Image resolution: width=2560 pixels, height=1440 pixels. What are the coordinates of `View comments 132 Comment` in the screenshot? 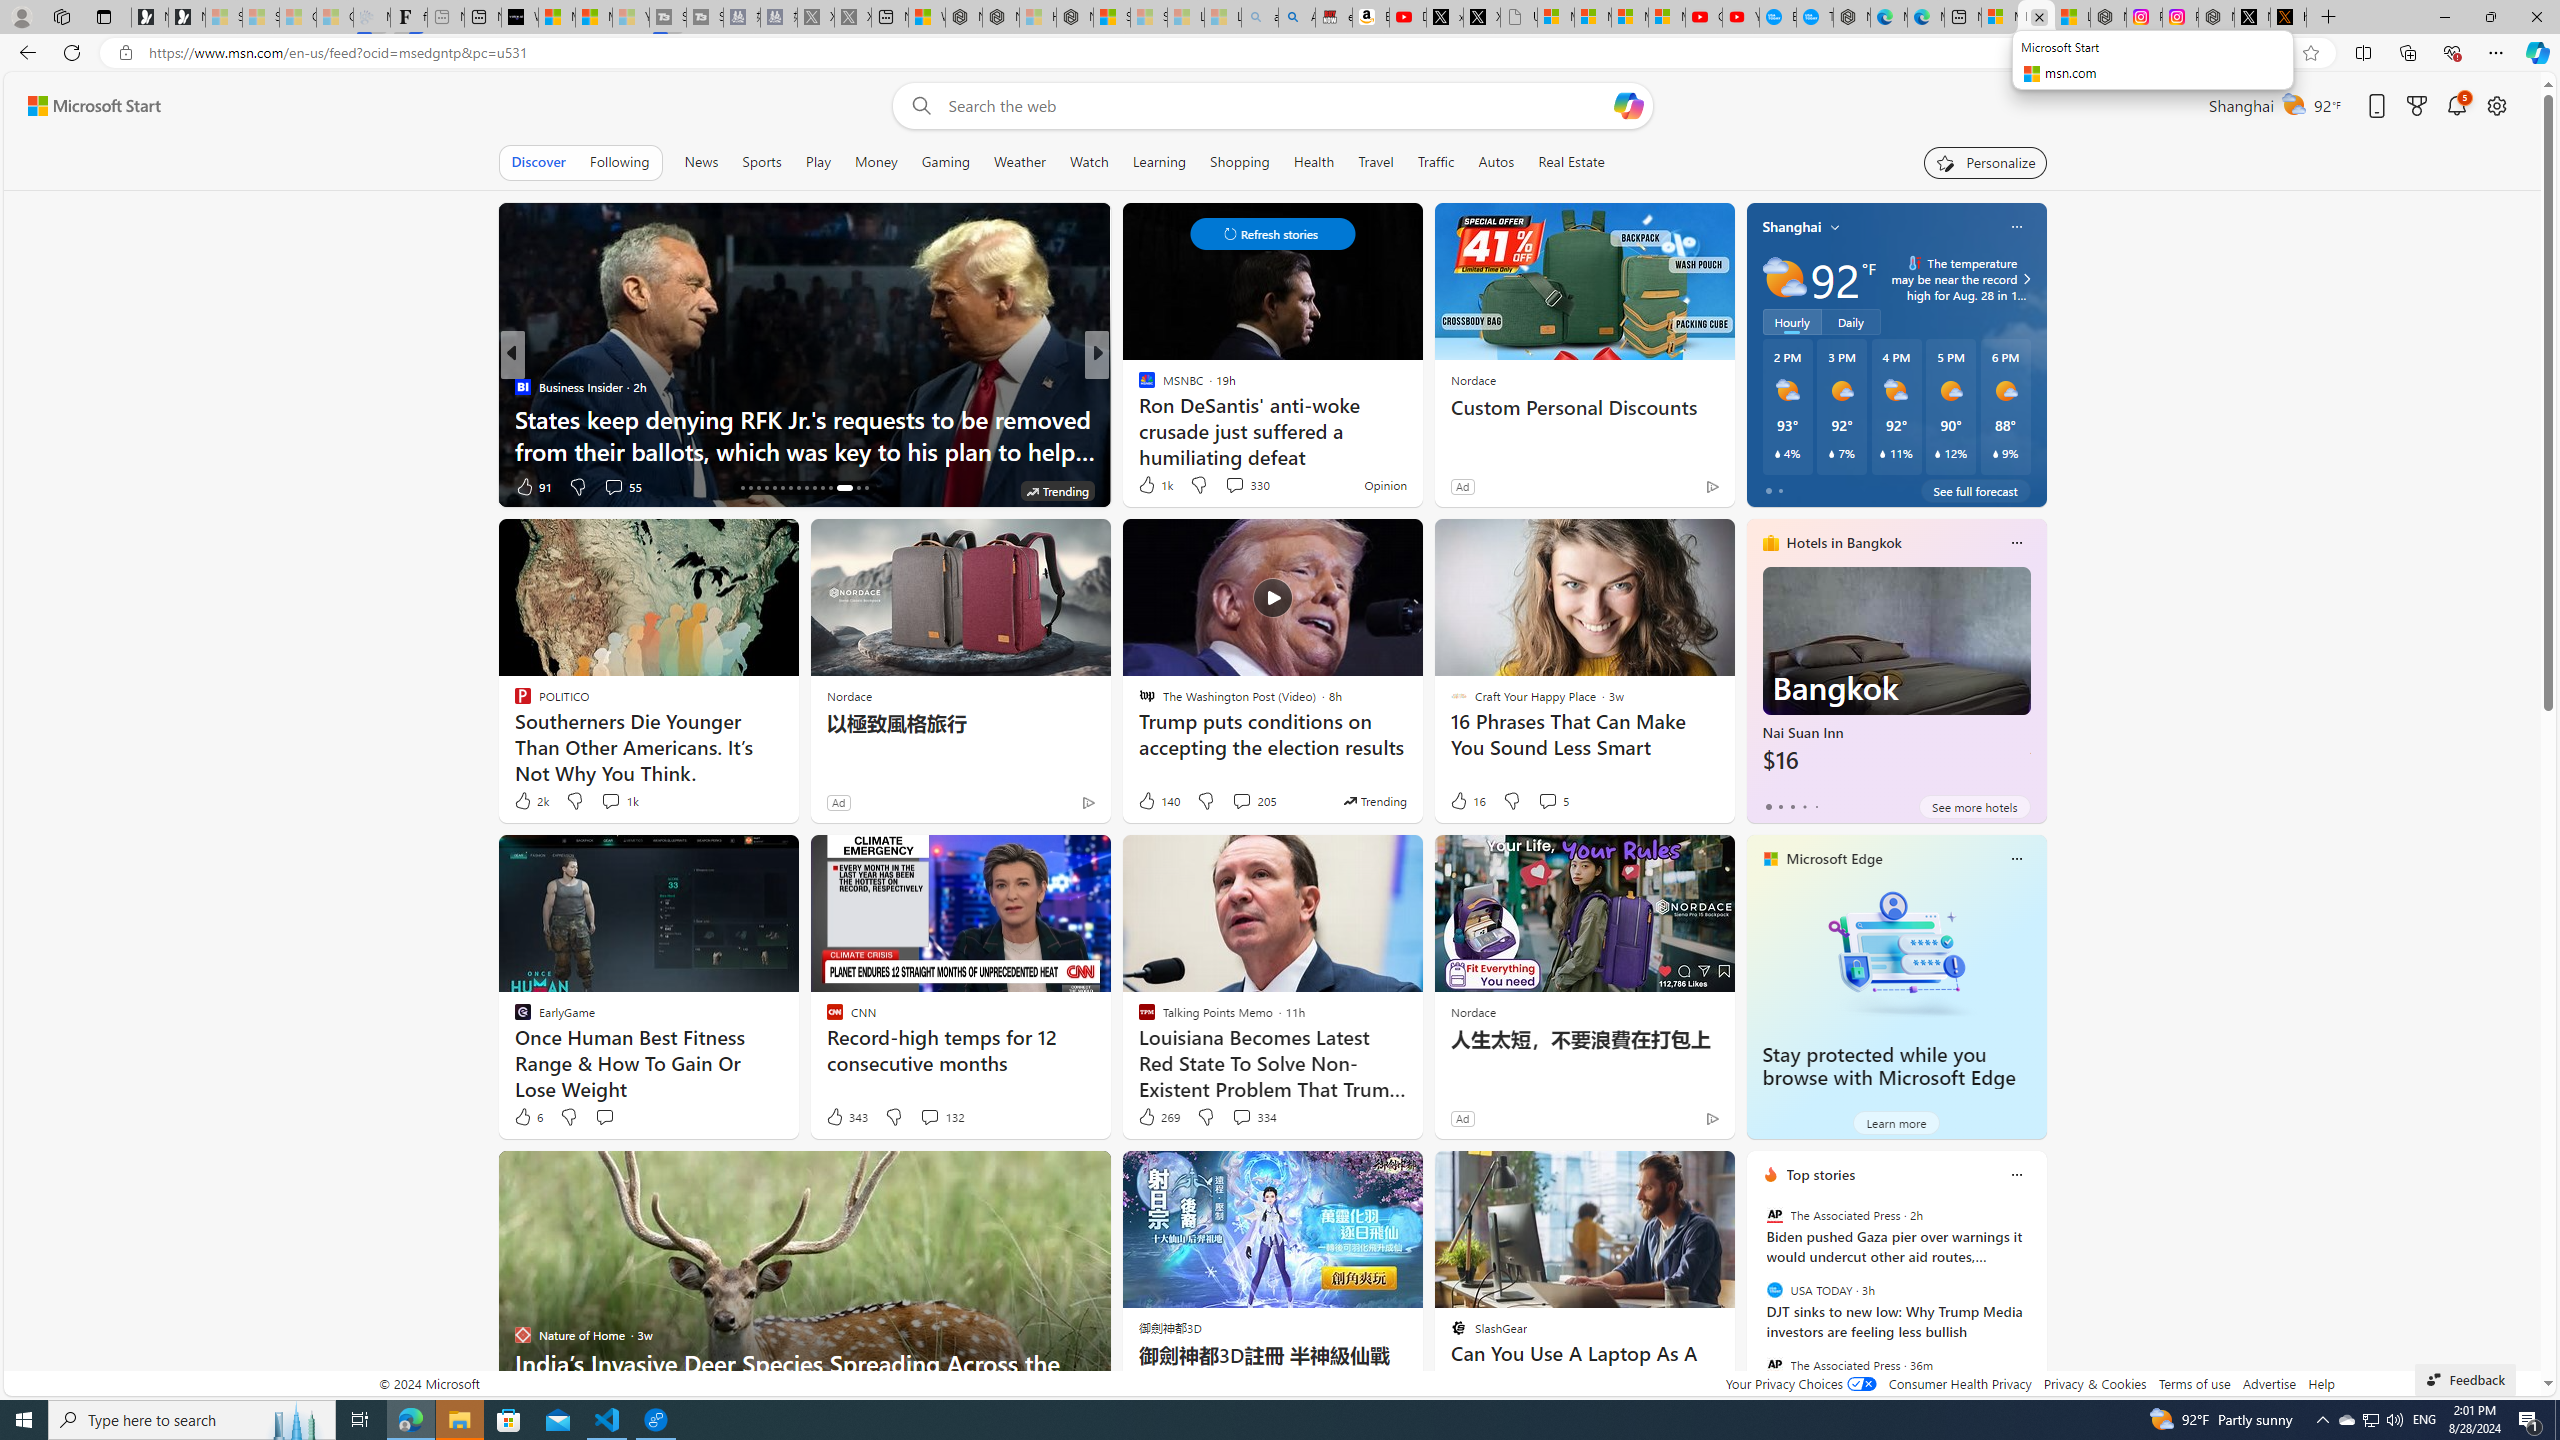 It's located at (929, 1117).